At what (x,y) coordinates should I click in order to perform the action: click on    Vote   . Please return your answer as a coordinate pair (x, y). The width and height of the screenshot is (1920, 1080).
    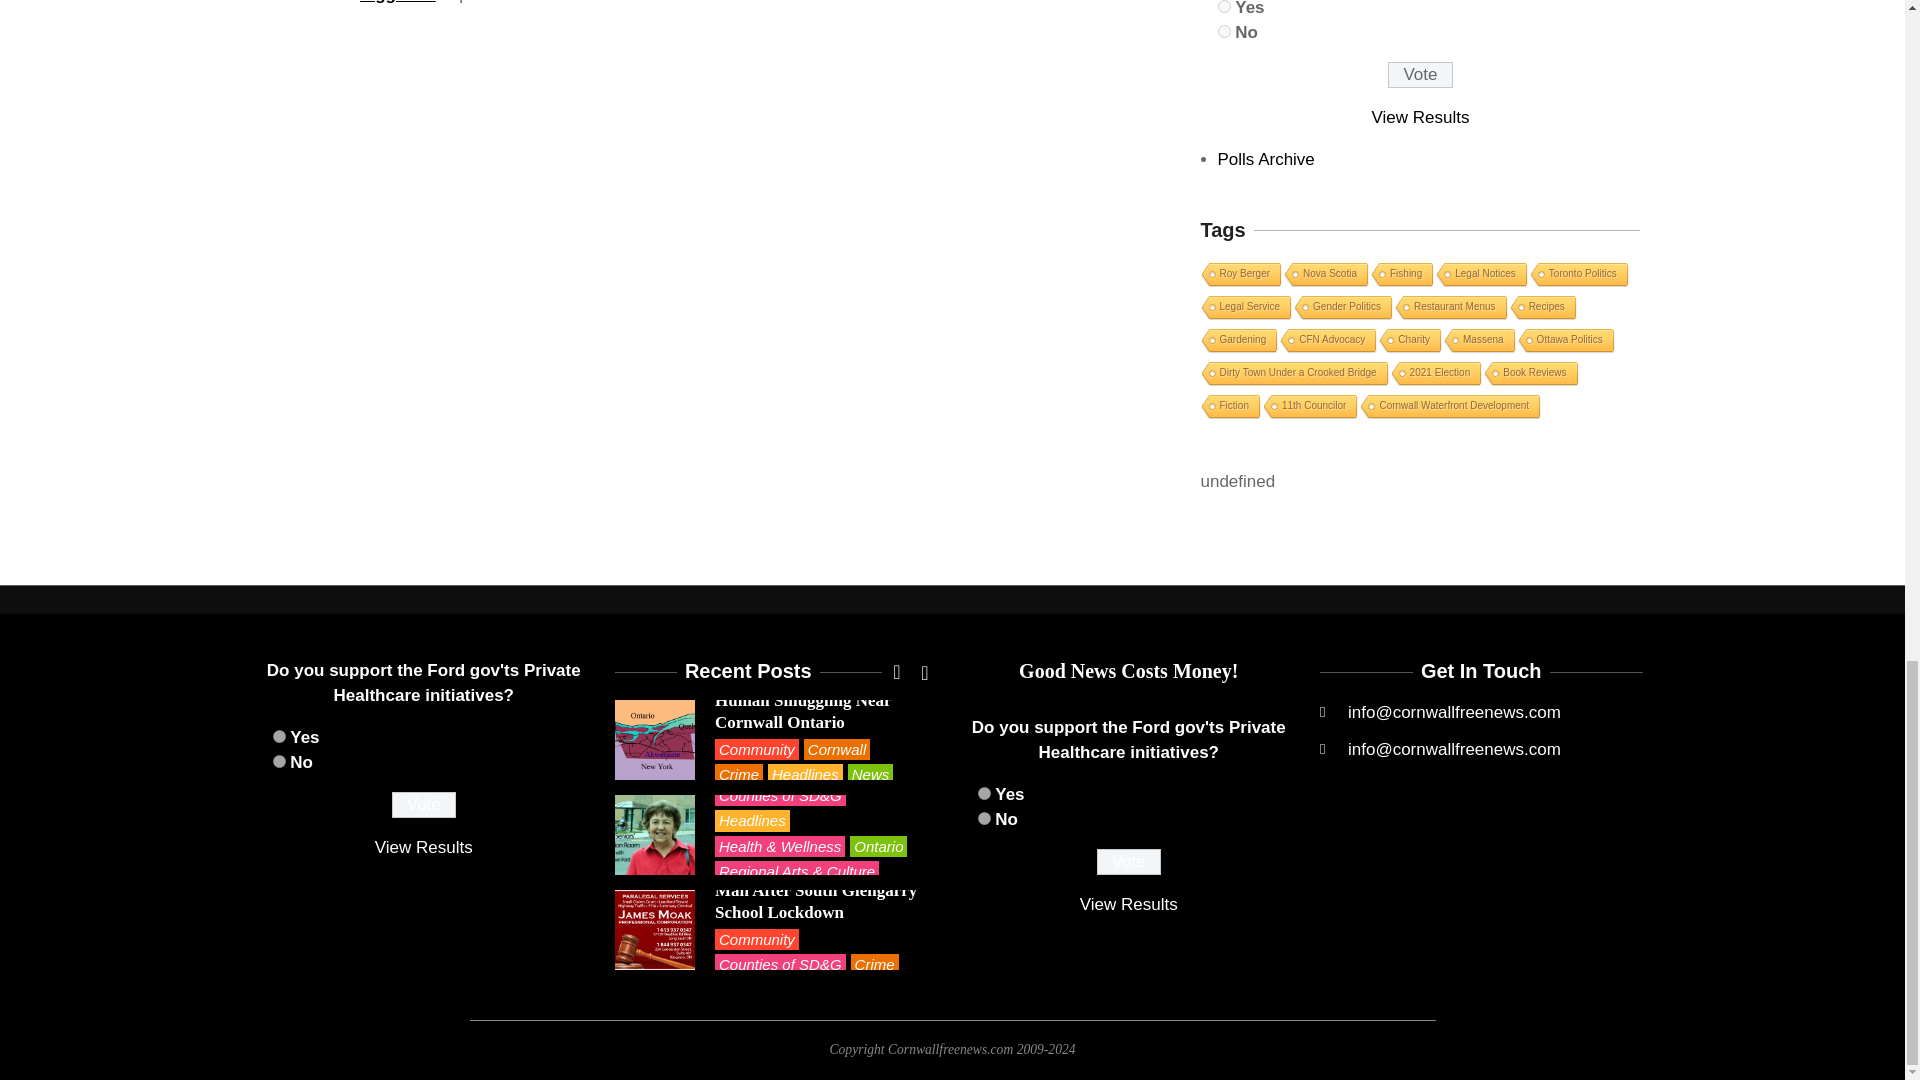
    Looking at the image, I should click on (1128, 861).